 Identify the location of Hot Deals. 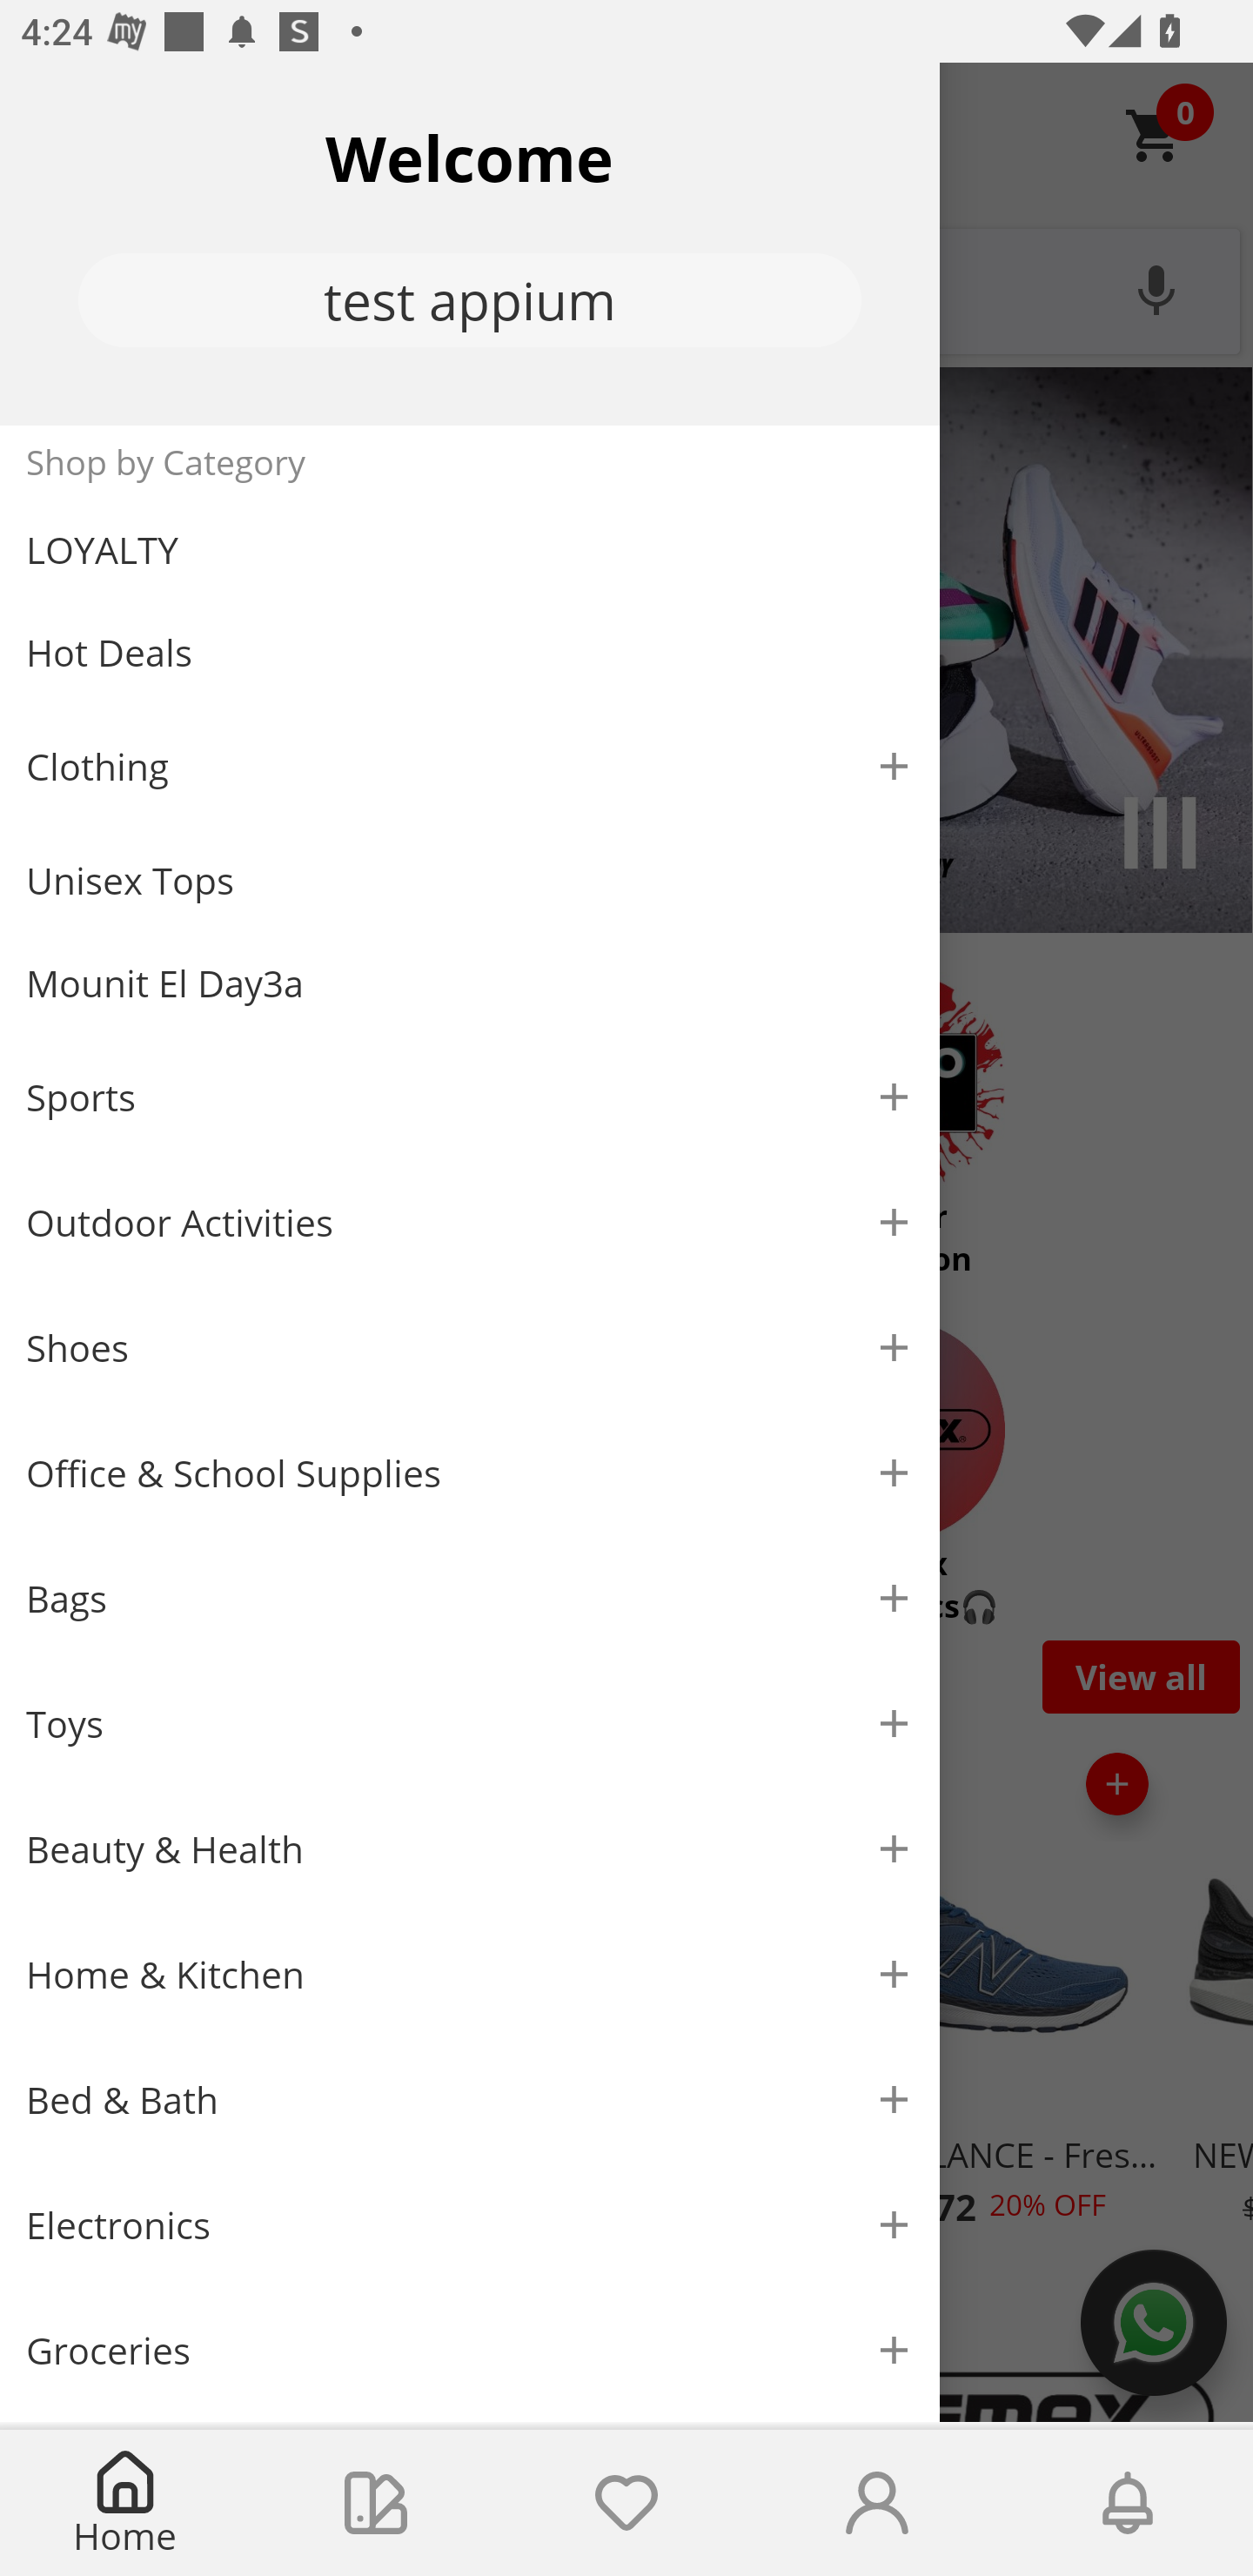
(470, 651).